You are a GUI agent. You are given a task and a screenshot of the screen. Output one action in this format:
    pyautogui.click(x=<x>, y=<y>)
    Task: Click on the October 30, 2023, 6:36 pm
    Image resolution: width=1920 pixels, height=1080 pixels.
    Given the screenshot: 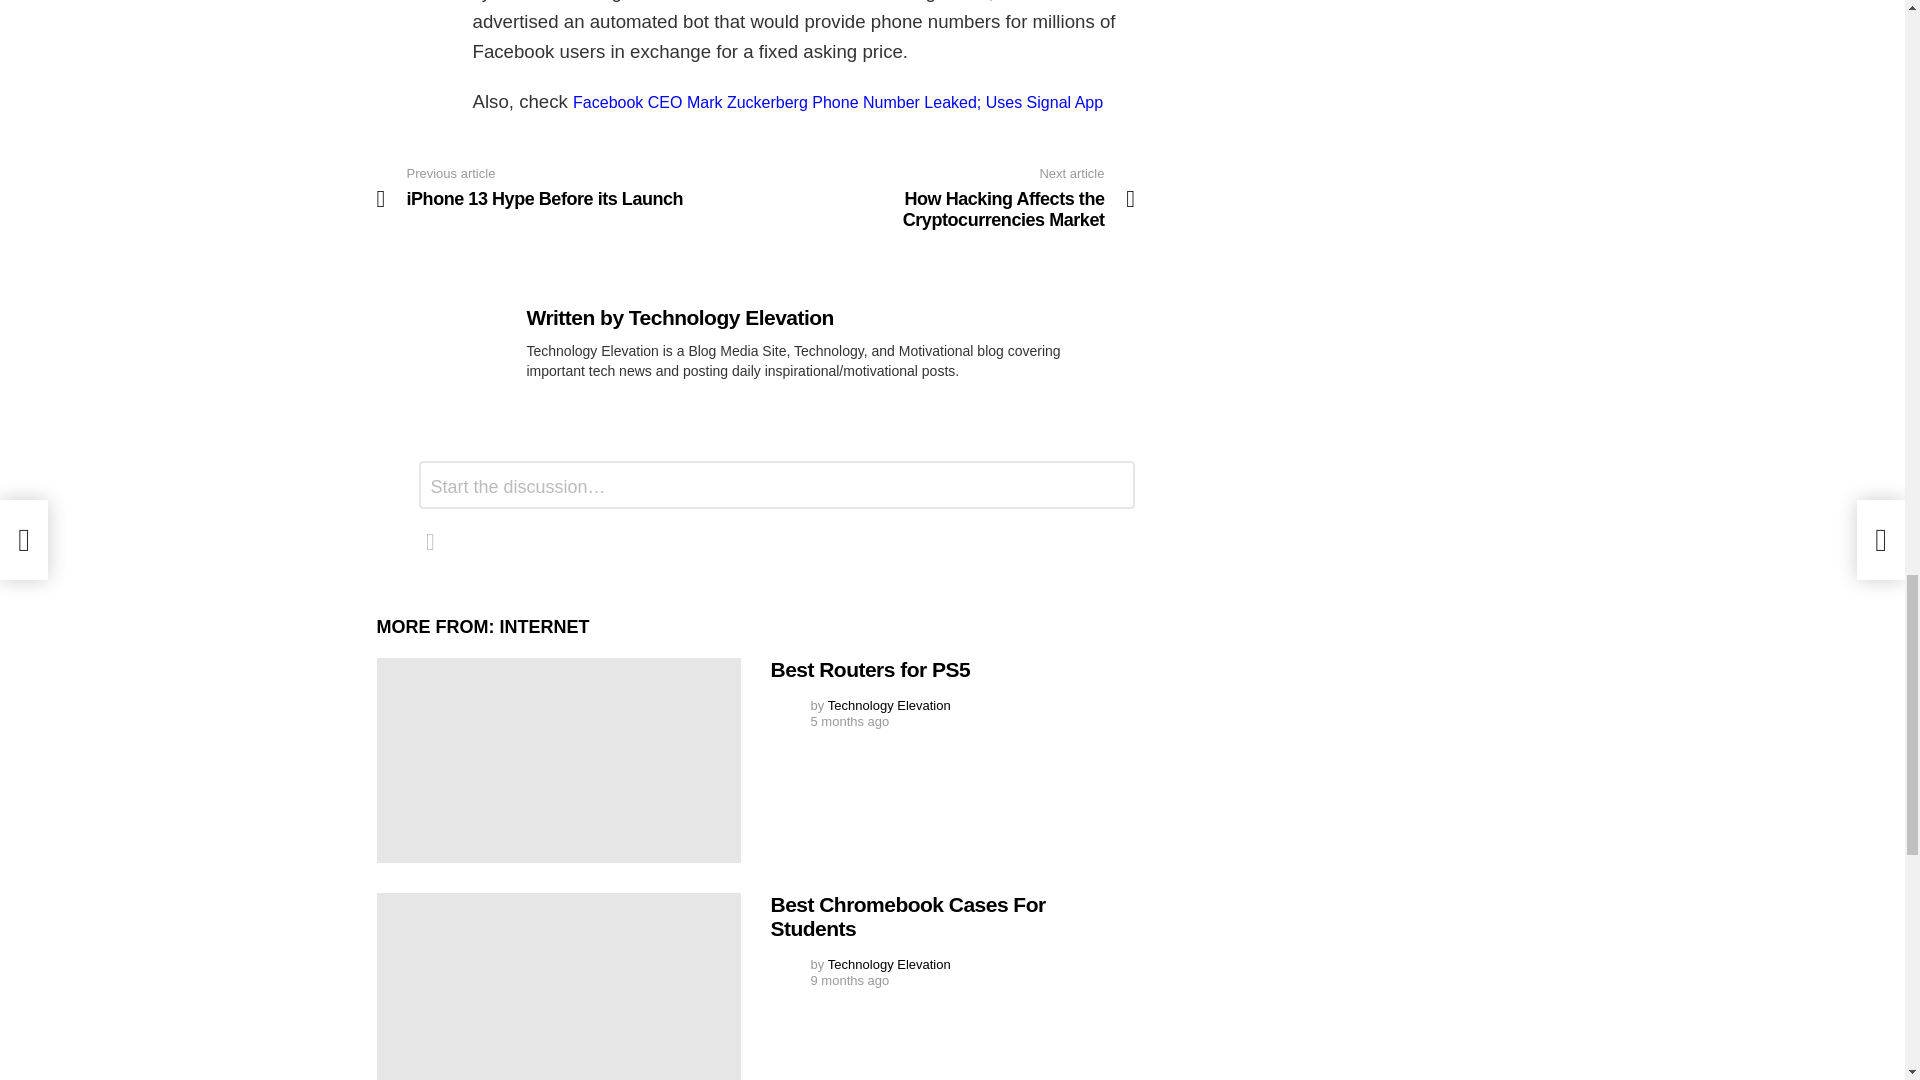 What is the action you would take?
    pyautogui.click(x=849, y=981)
    